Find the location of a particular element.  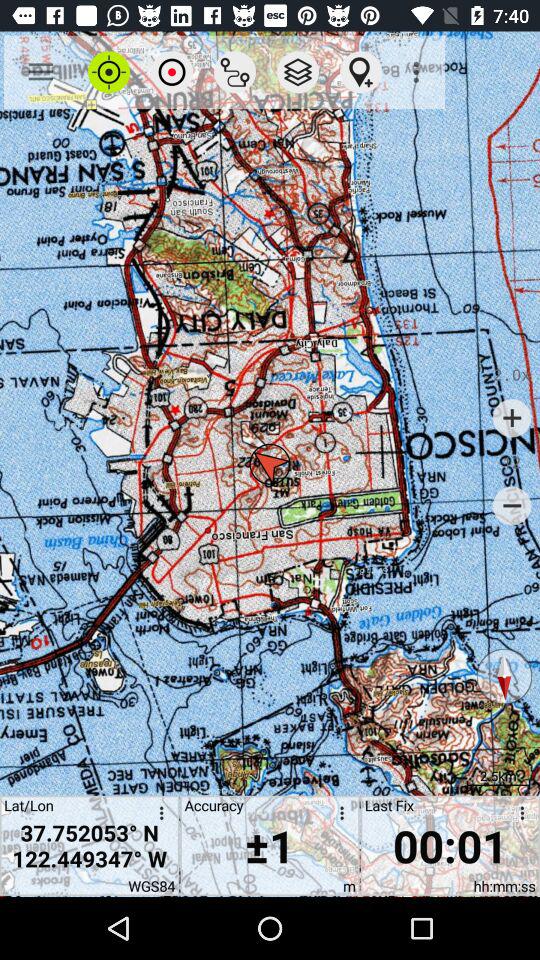

click icon above the 37 752053 n is located at coordinates (172, 72).